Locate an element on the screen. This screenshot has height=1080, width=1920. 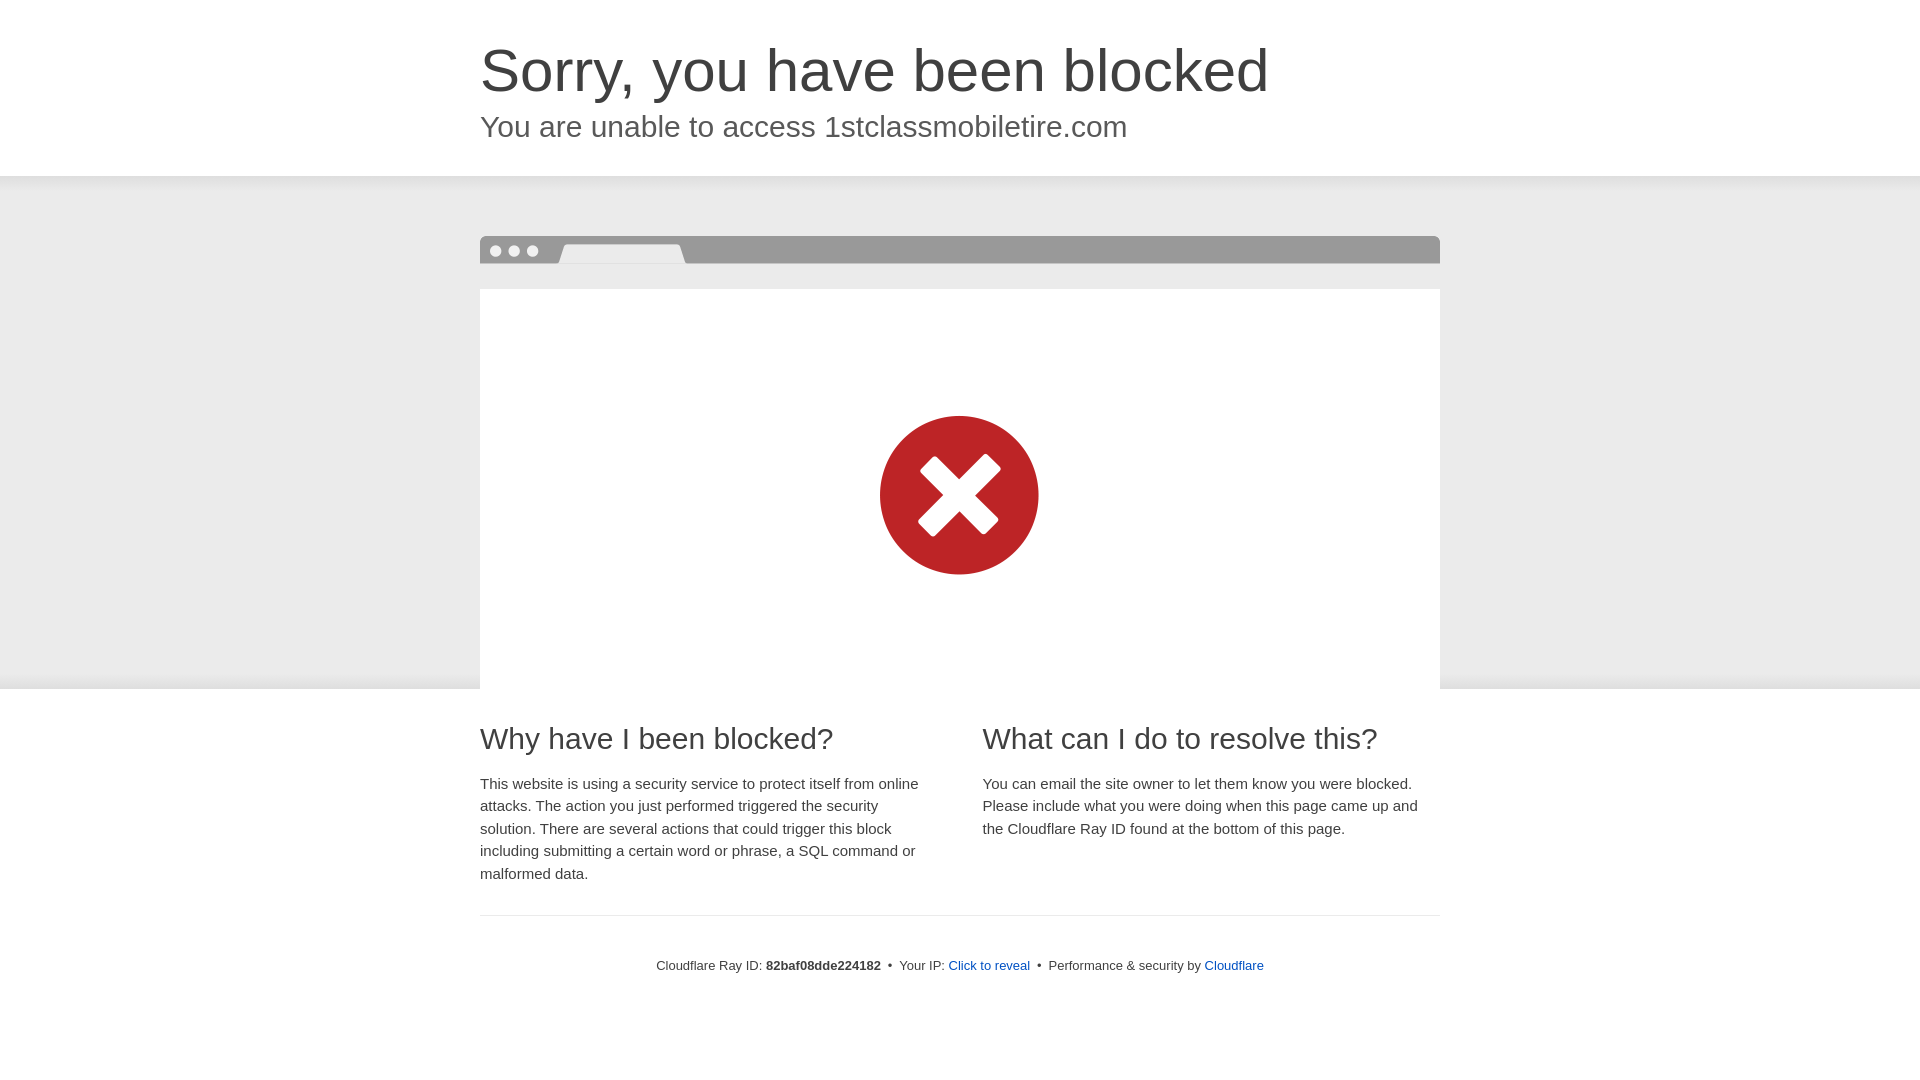
Cloudflare is located at coordinates (1234, 966).